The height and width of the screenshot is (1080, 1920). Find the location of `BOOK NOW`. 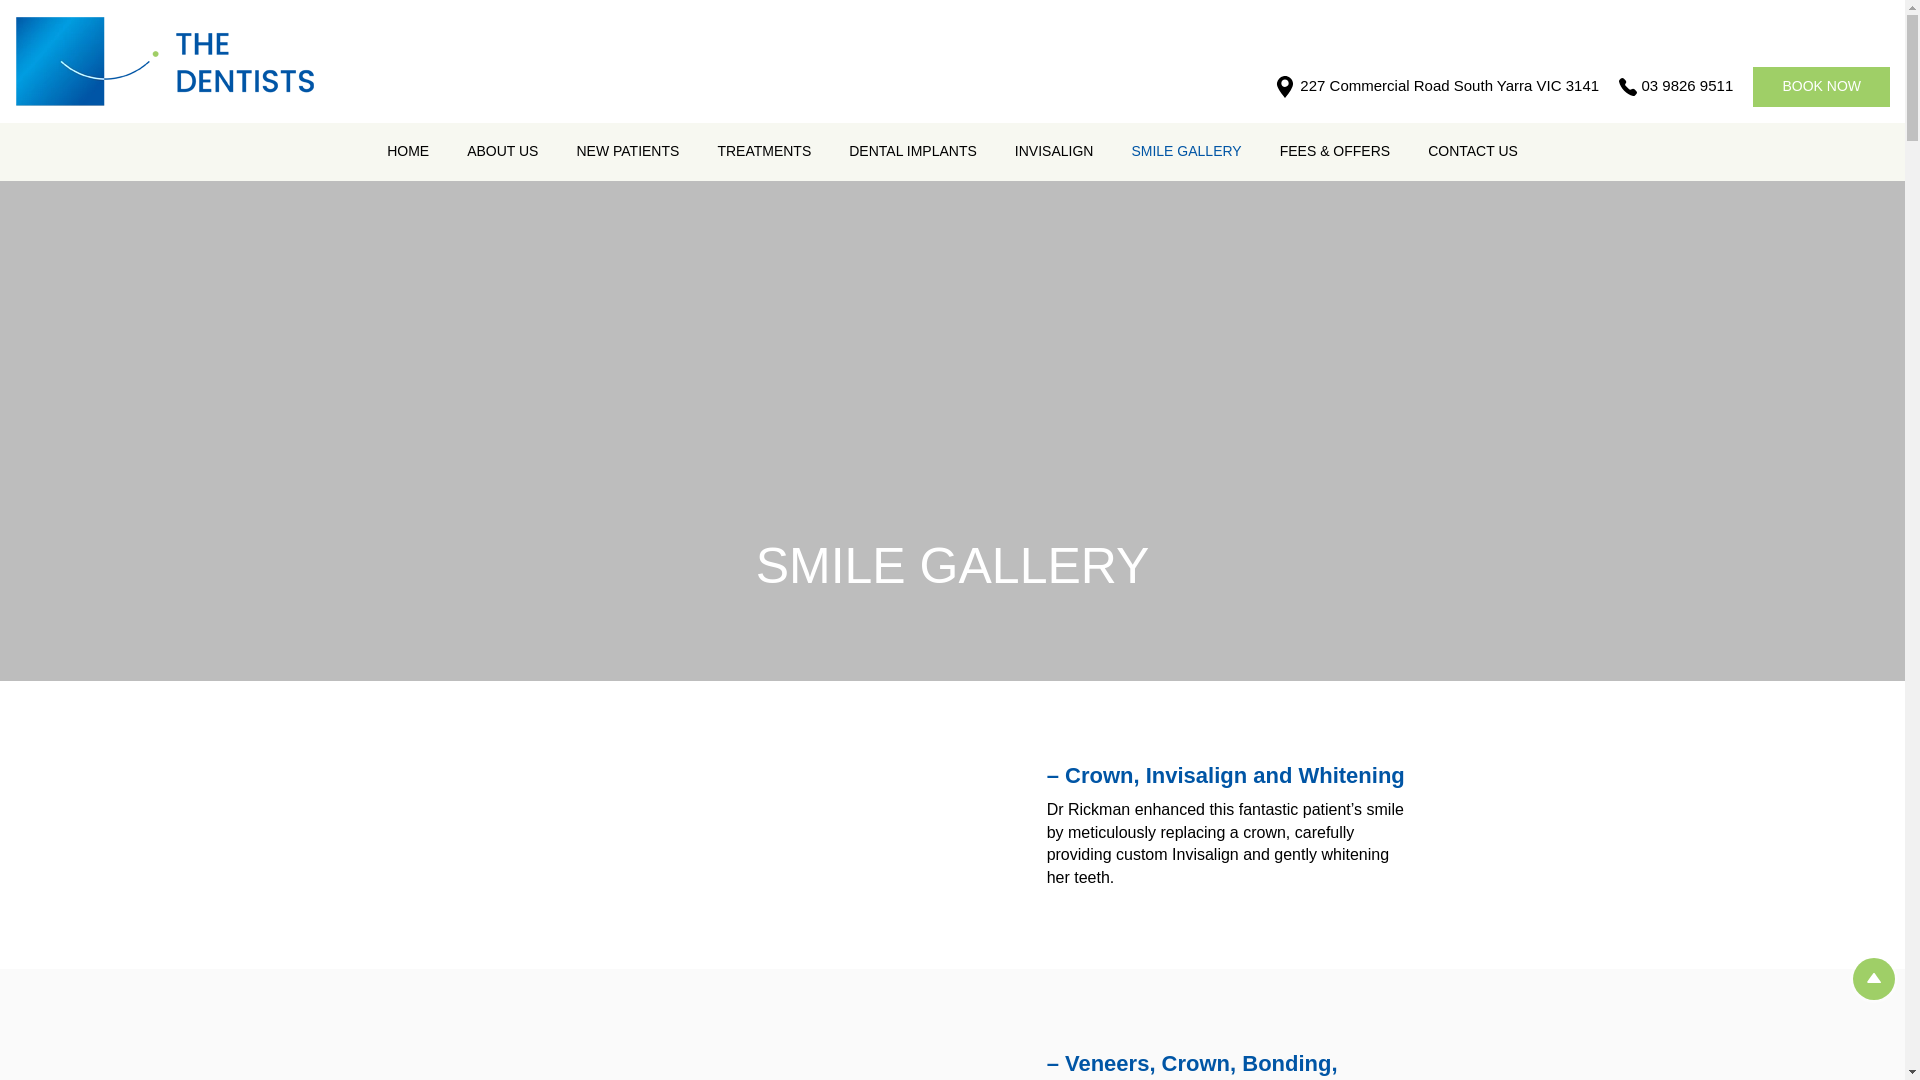

BOOK NOW is located at coordinates (1820, 86).